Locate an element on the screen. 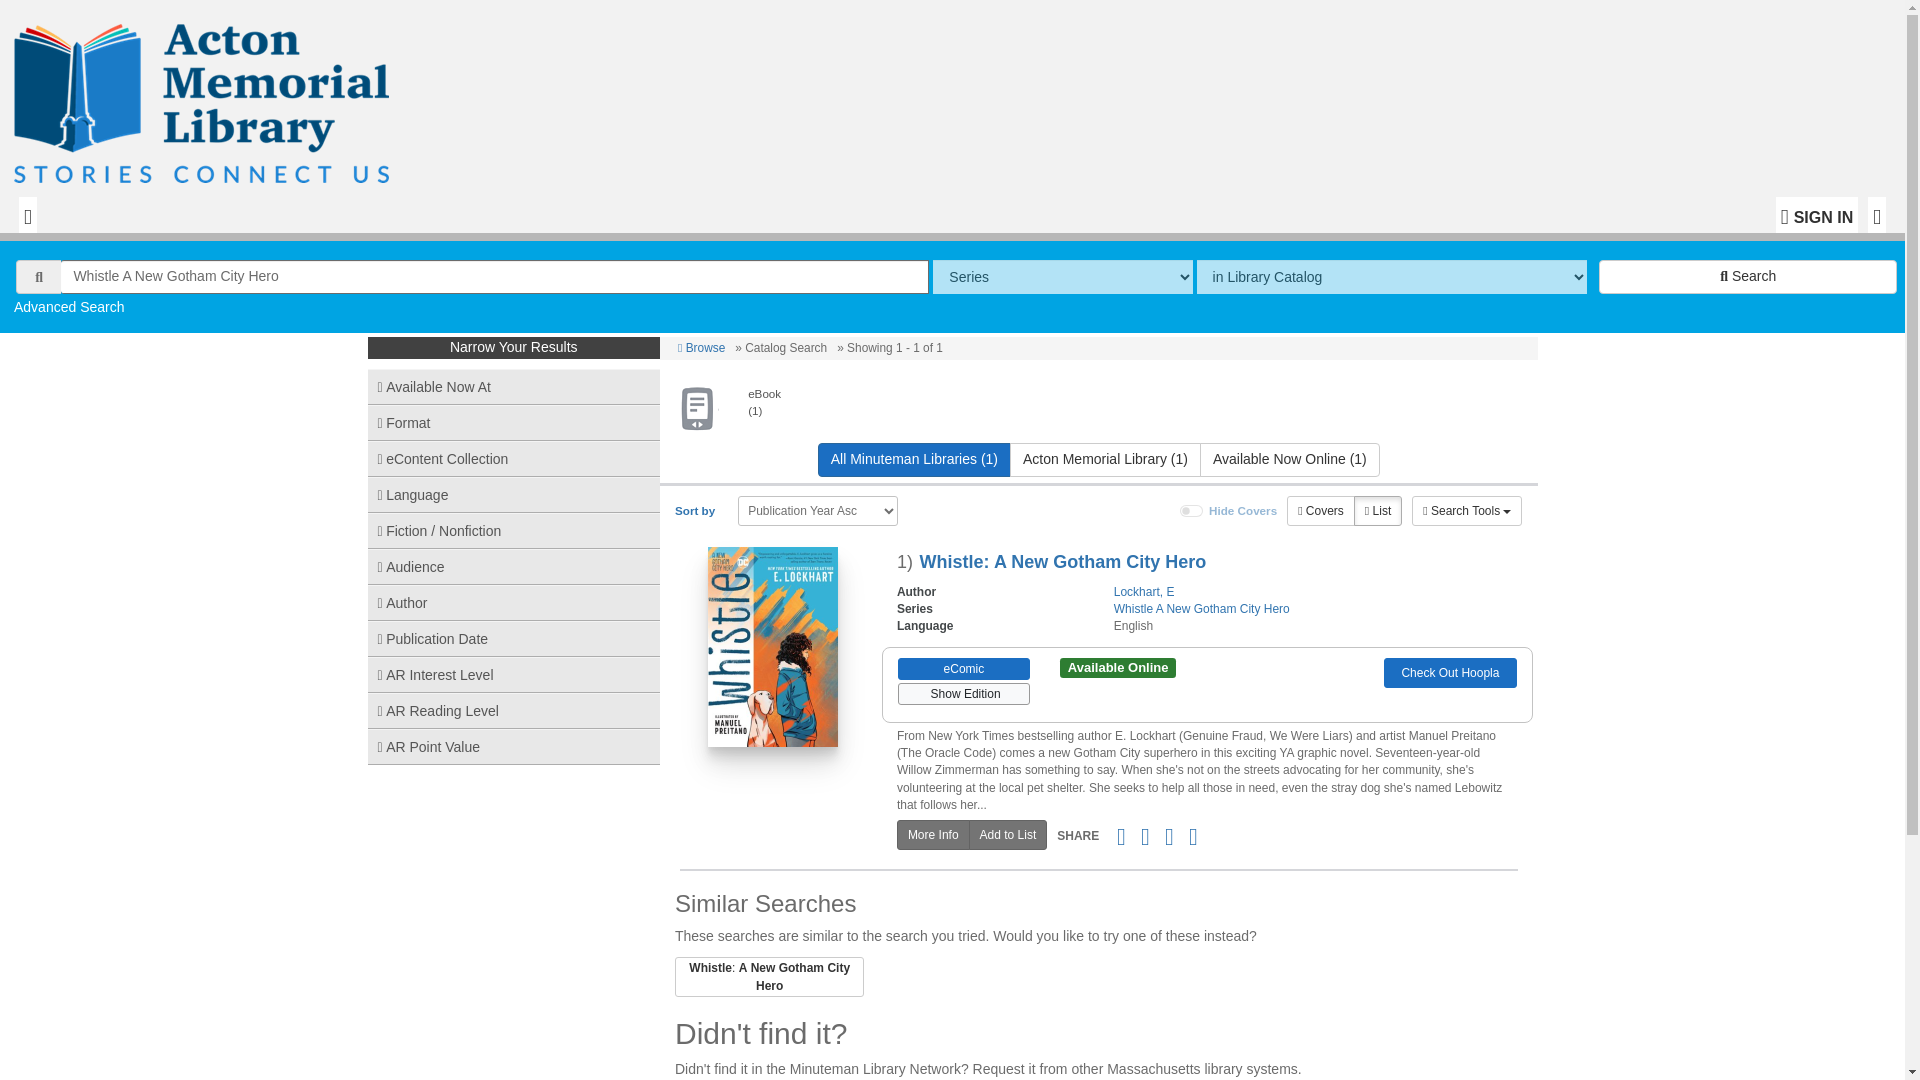 The image size is (1920, 1080). SIGN IN is located at coordinates (1817, 214).